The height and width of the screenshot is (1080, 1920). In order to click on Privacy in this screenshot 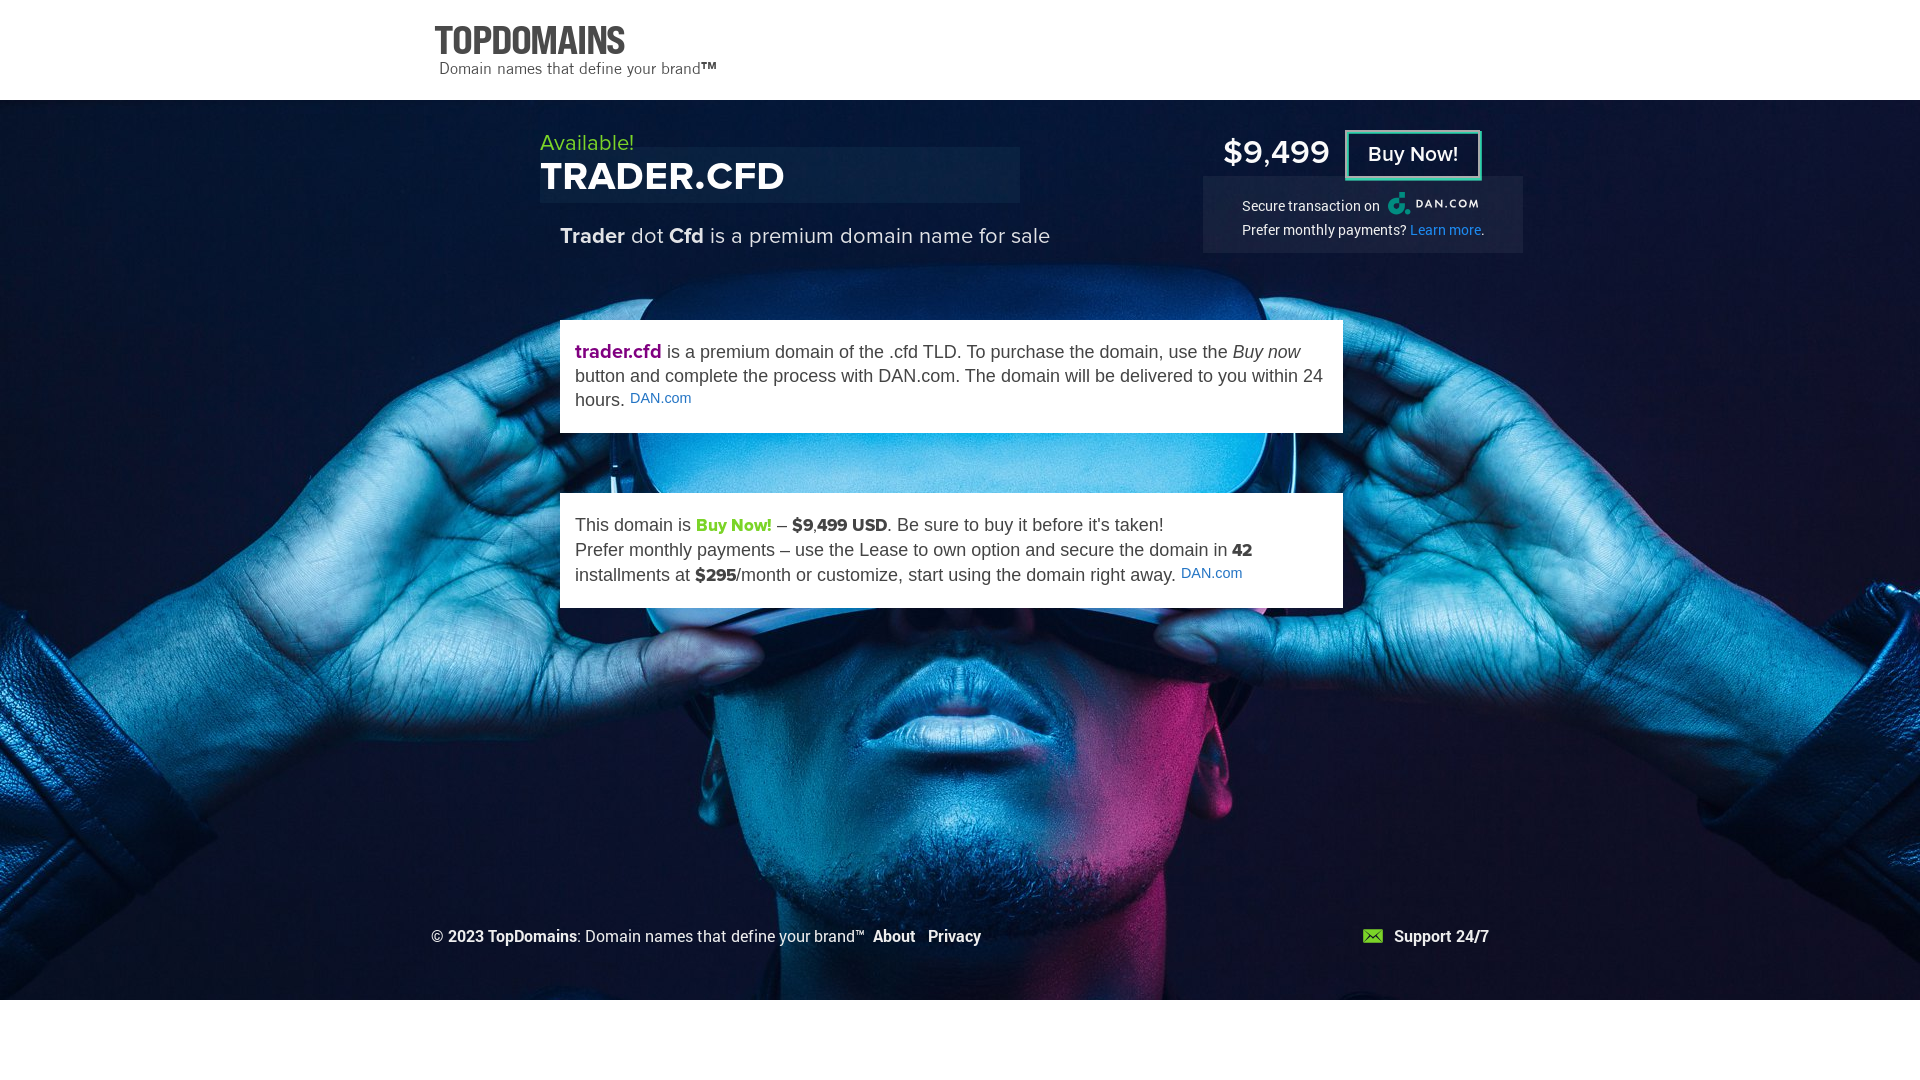, I will do `click(954, 936)`.